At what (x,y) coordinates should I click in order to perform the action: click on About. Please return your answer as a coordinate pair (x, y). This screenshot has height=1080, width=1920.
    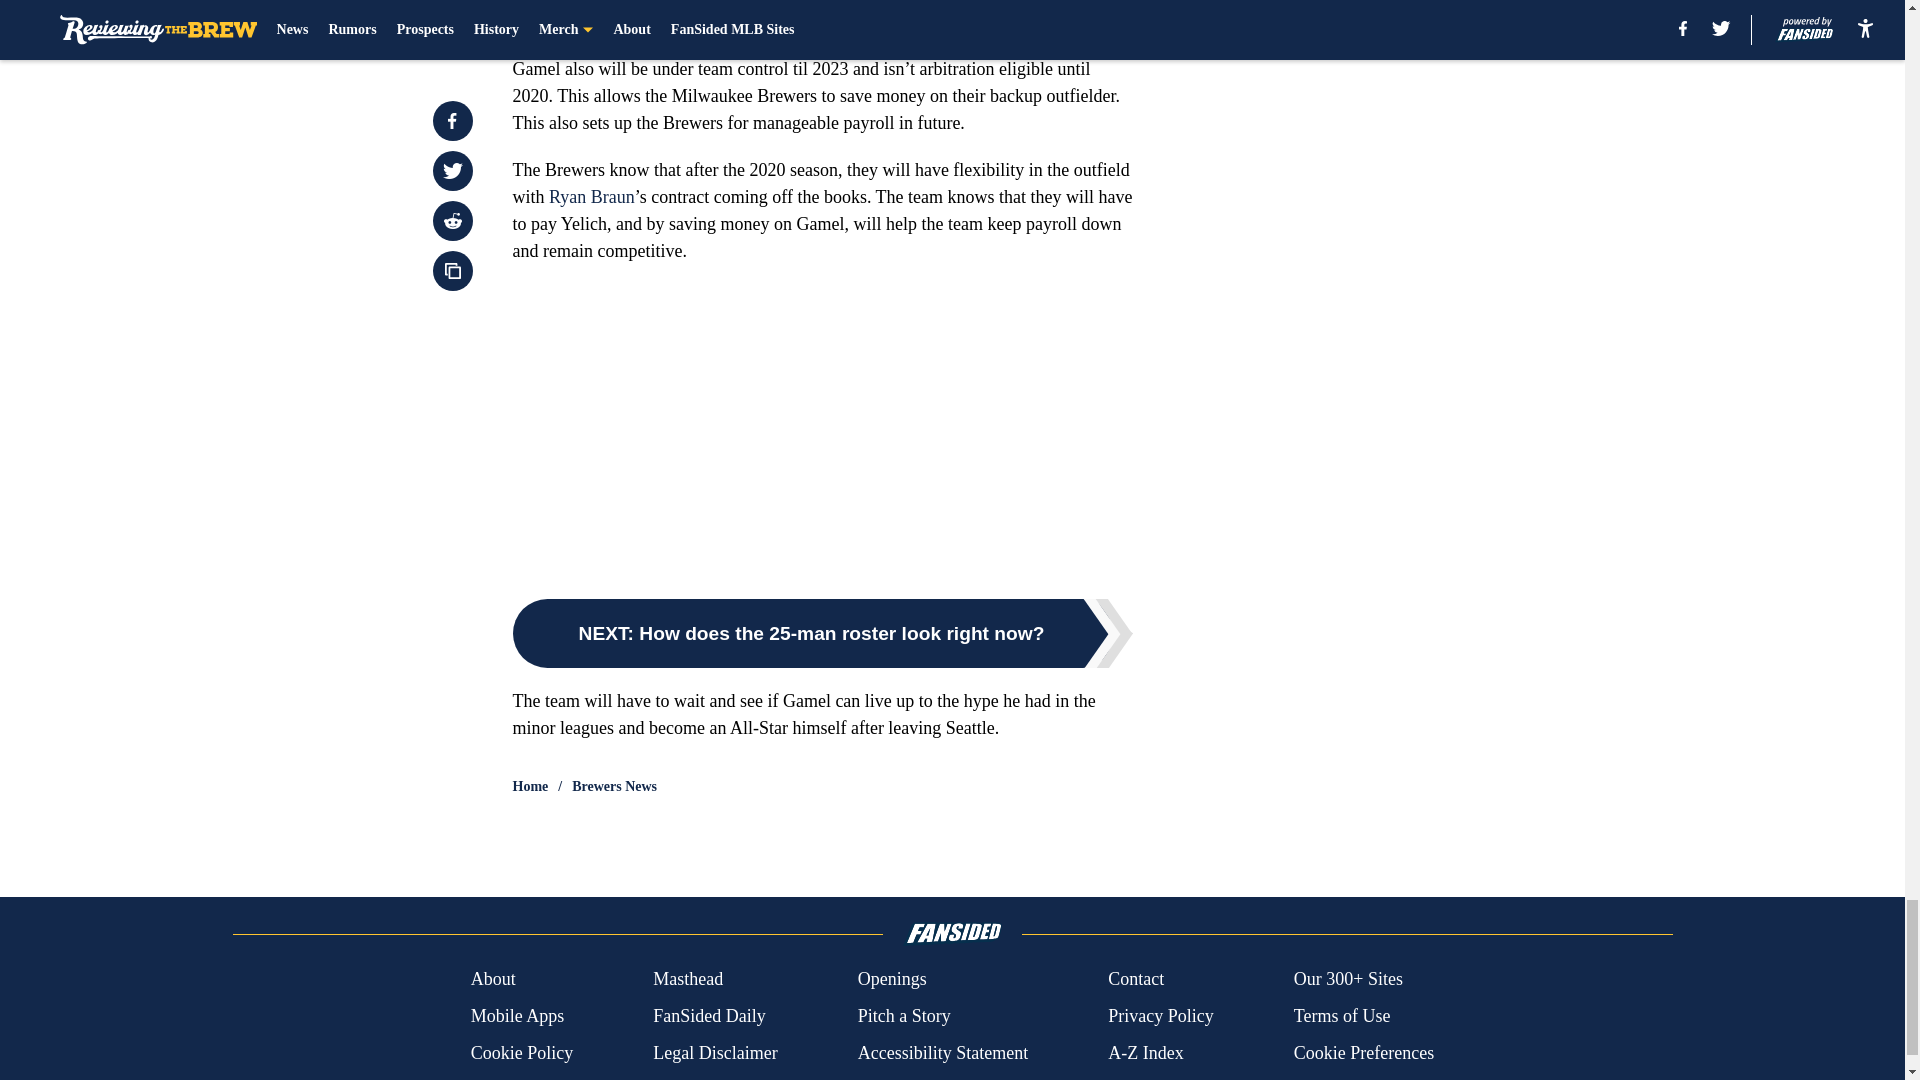
    Looking at the image, I should click on (493, 978).